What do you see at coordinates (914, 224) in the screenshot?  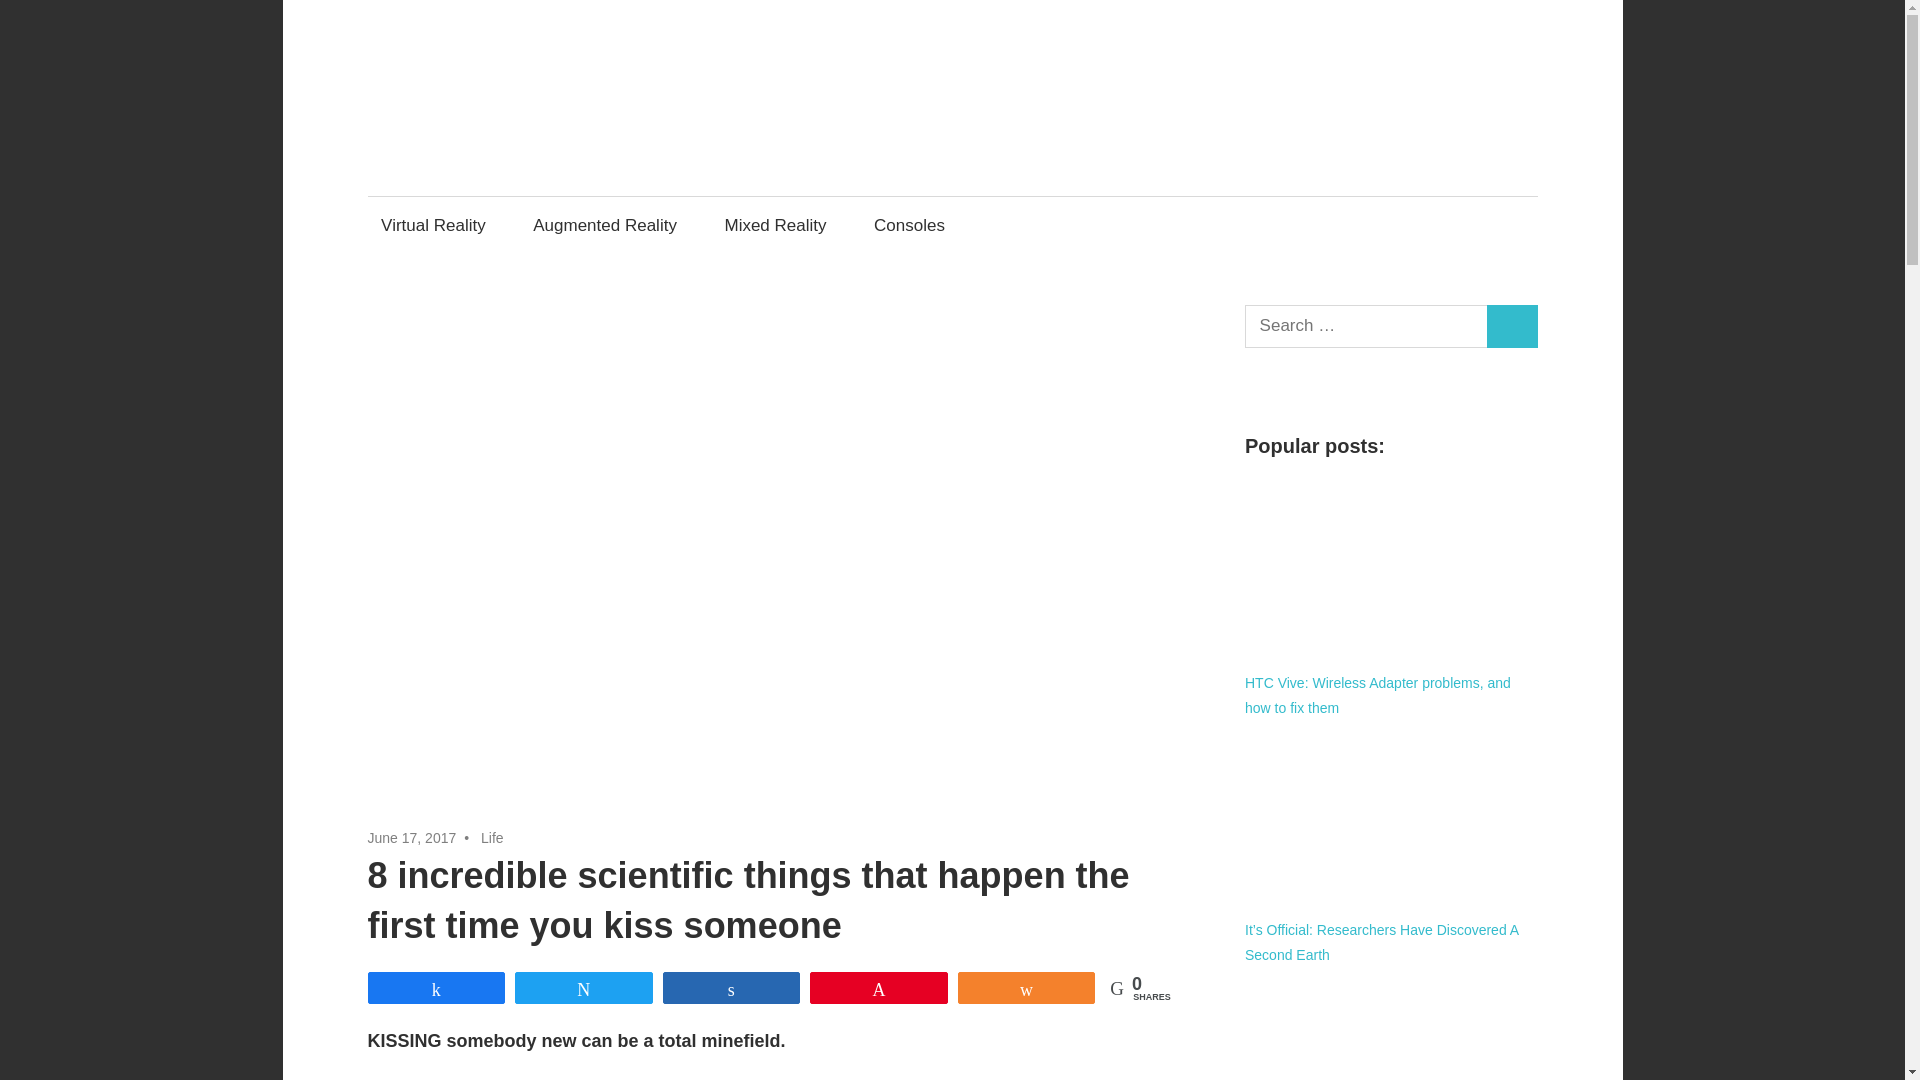 I see `Consoles` at bounding box center [914, 224].